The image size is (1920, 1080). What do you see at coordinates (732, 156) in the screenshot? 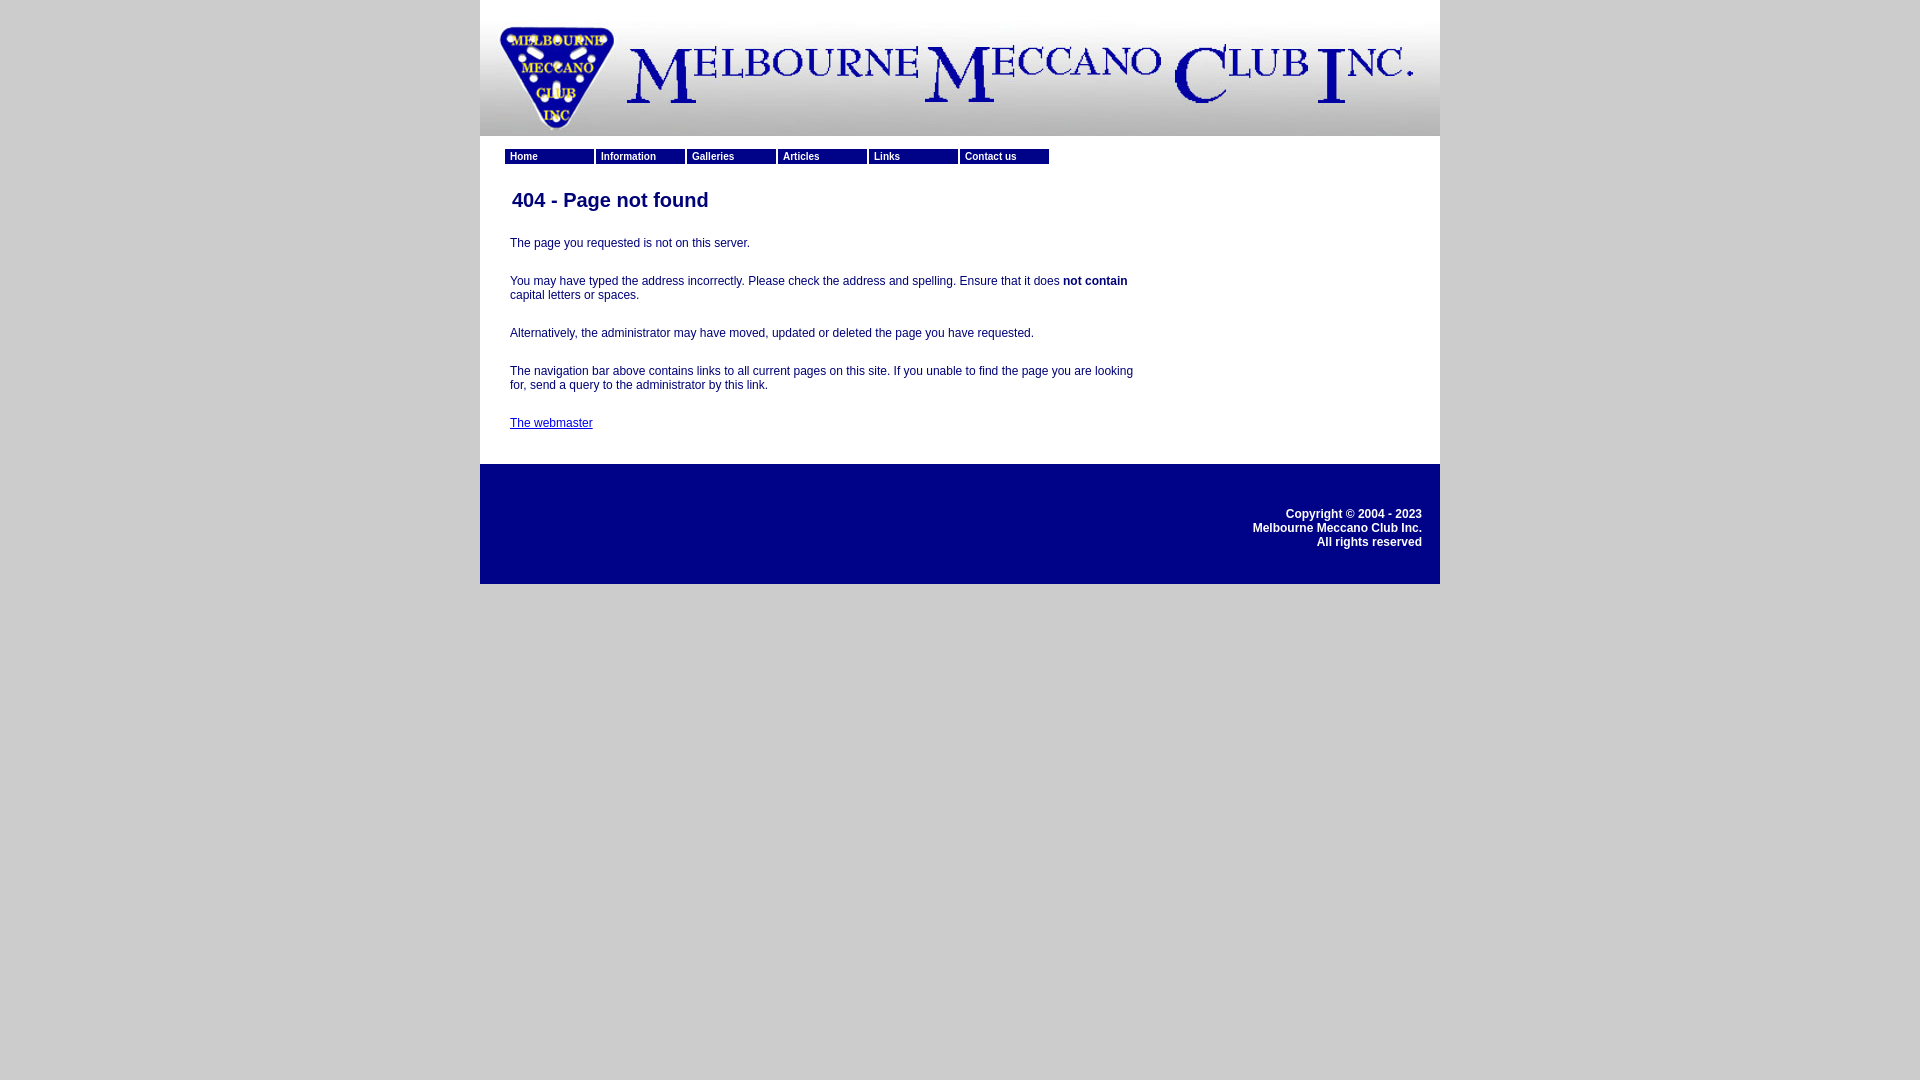
I see `Galleries` at bounding box center [732, 156].